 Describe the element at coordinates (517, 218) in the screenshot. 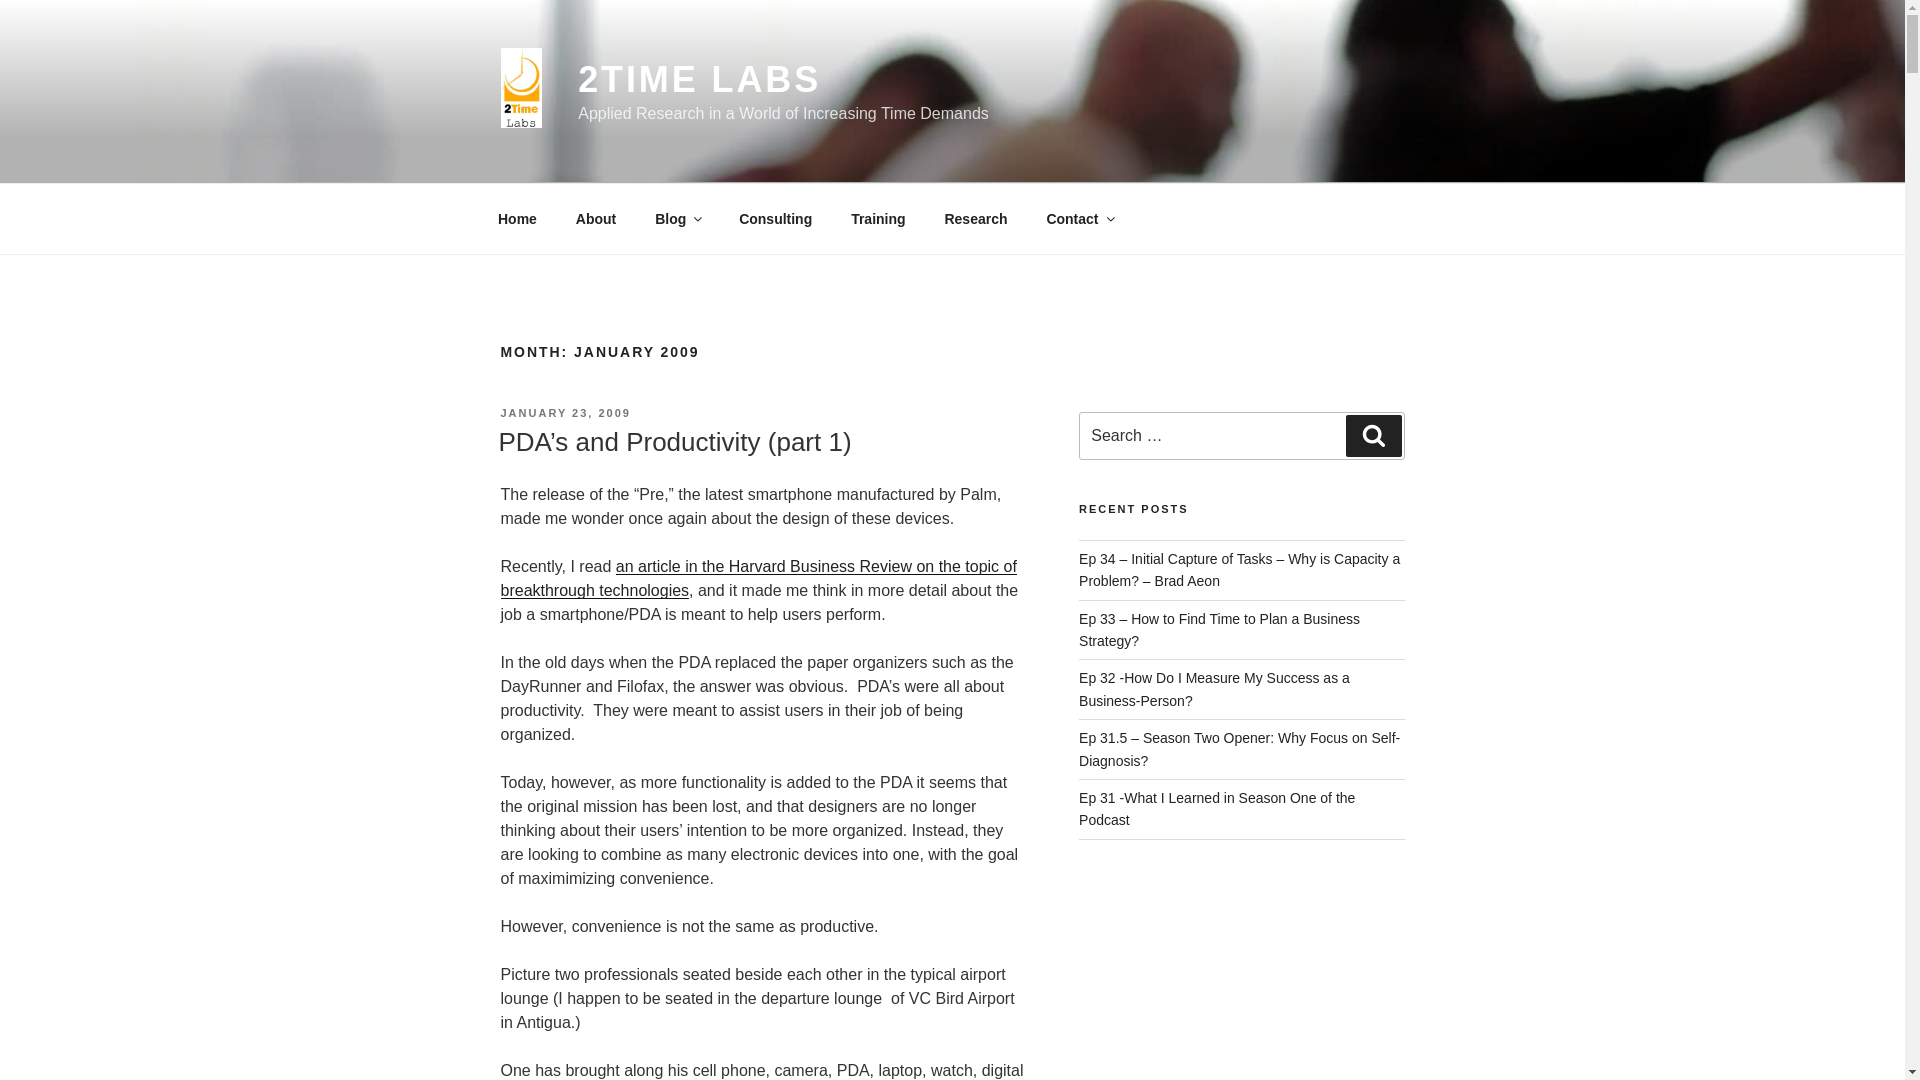

I see `Home` at that location.